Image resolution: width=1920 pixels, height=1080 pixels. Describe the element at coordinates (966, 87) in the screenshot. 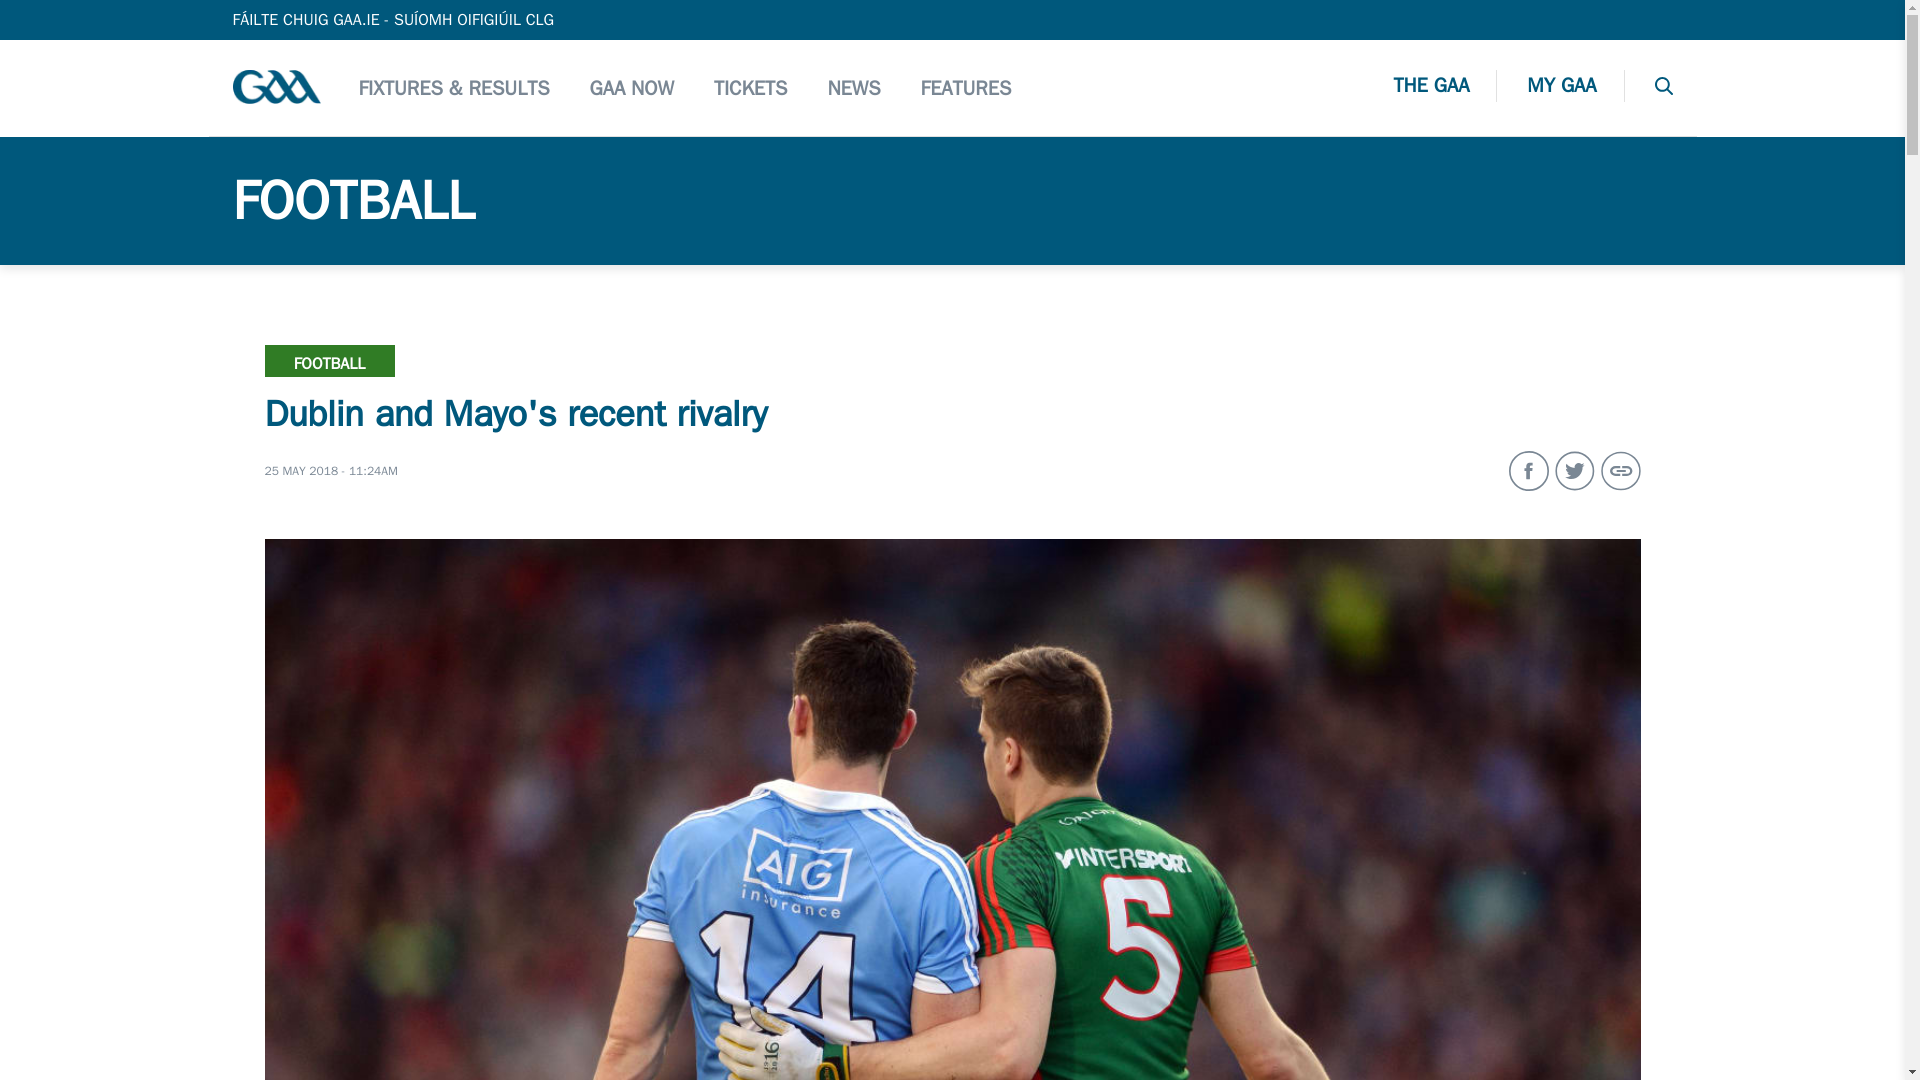

I see `FEATURES` at that location.